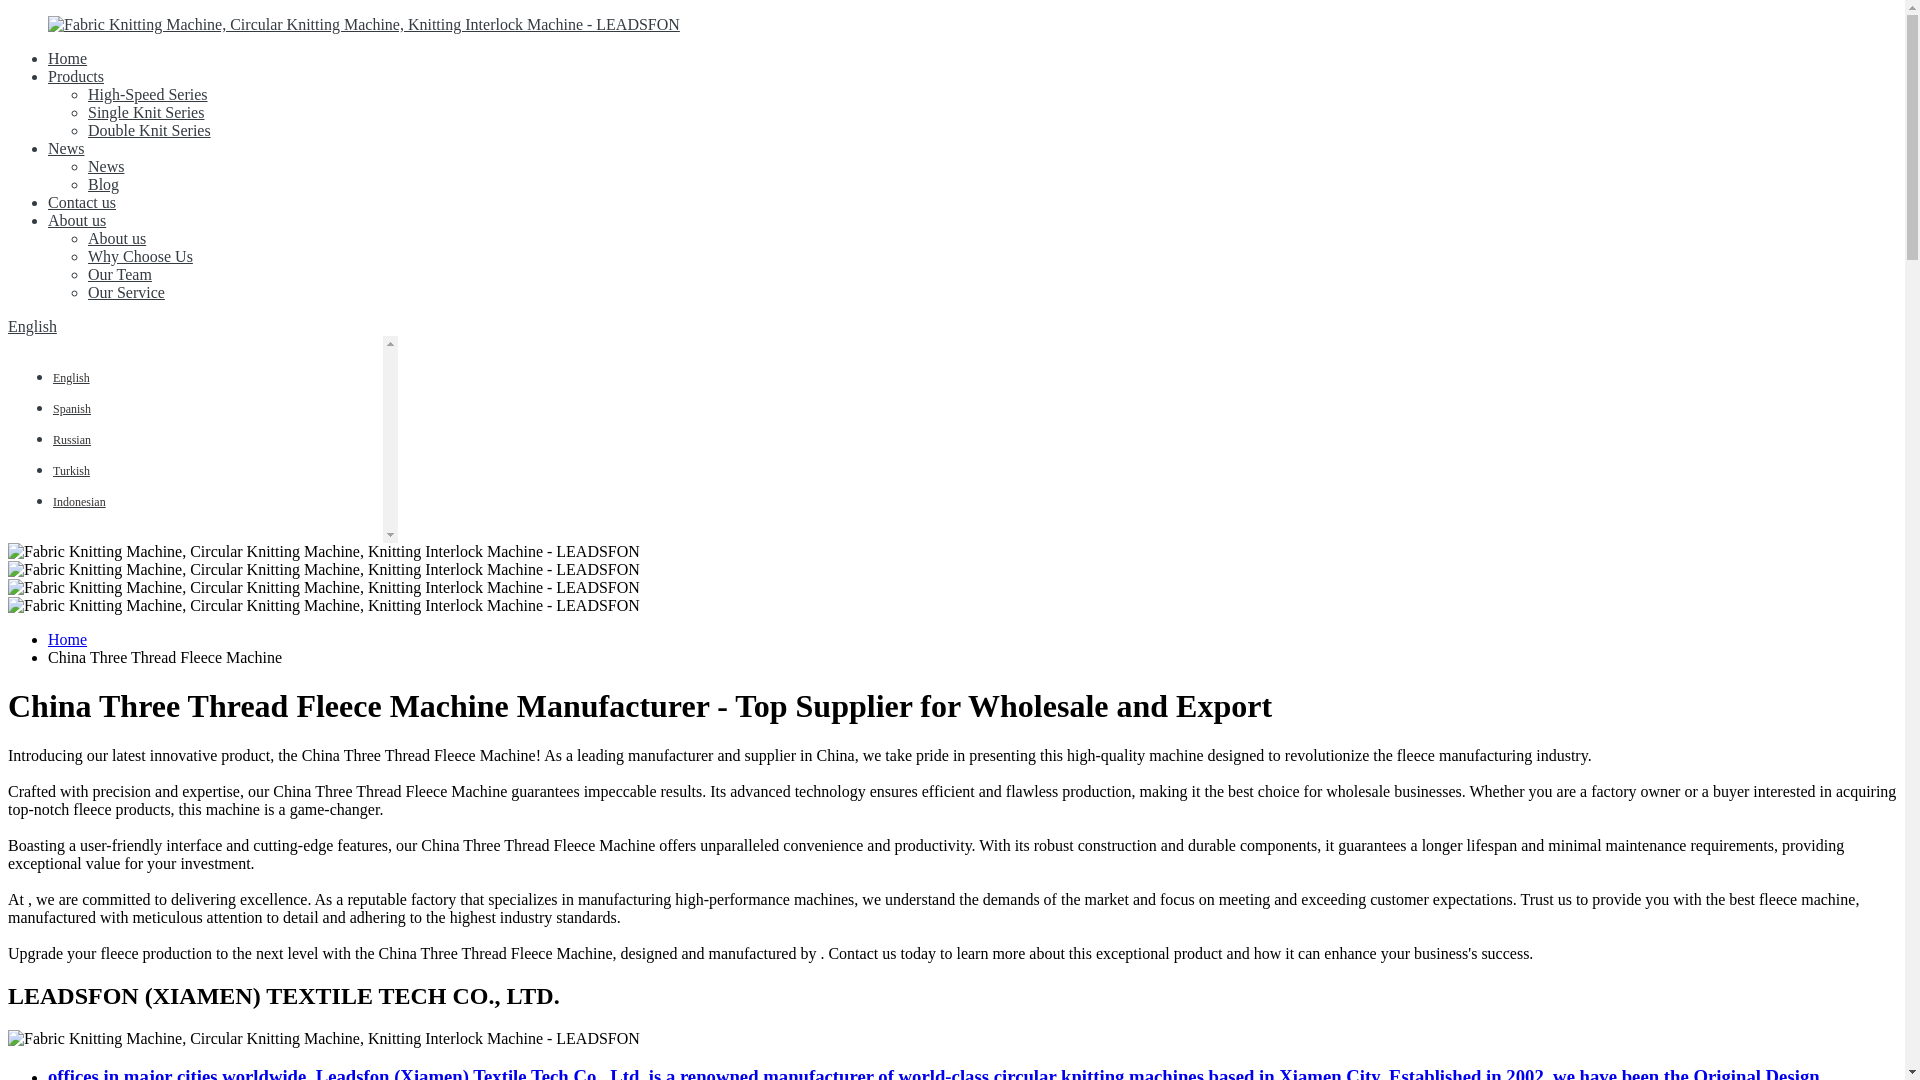  I want to click on News, so click(106, 166).